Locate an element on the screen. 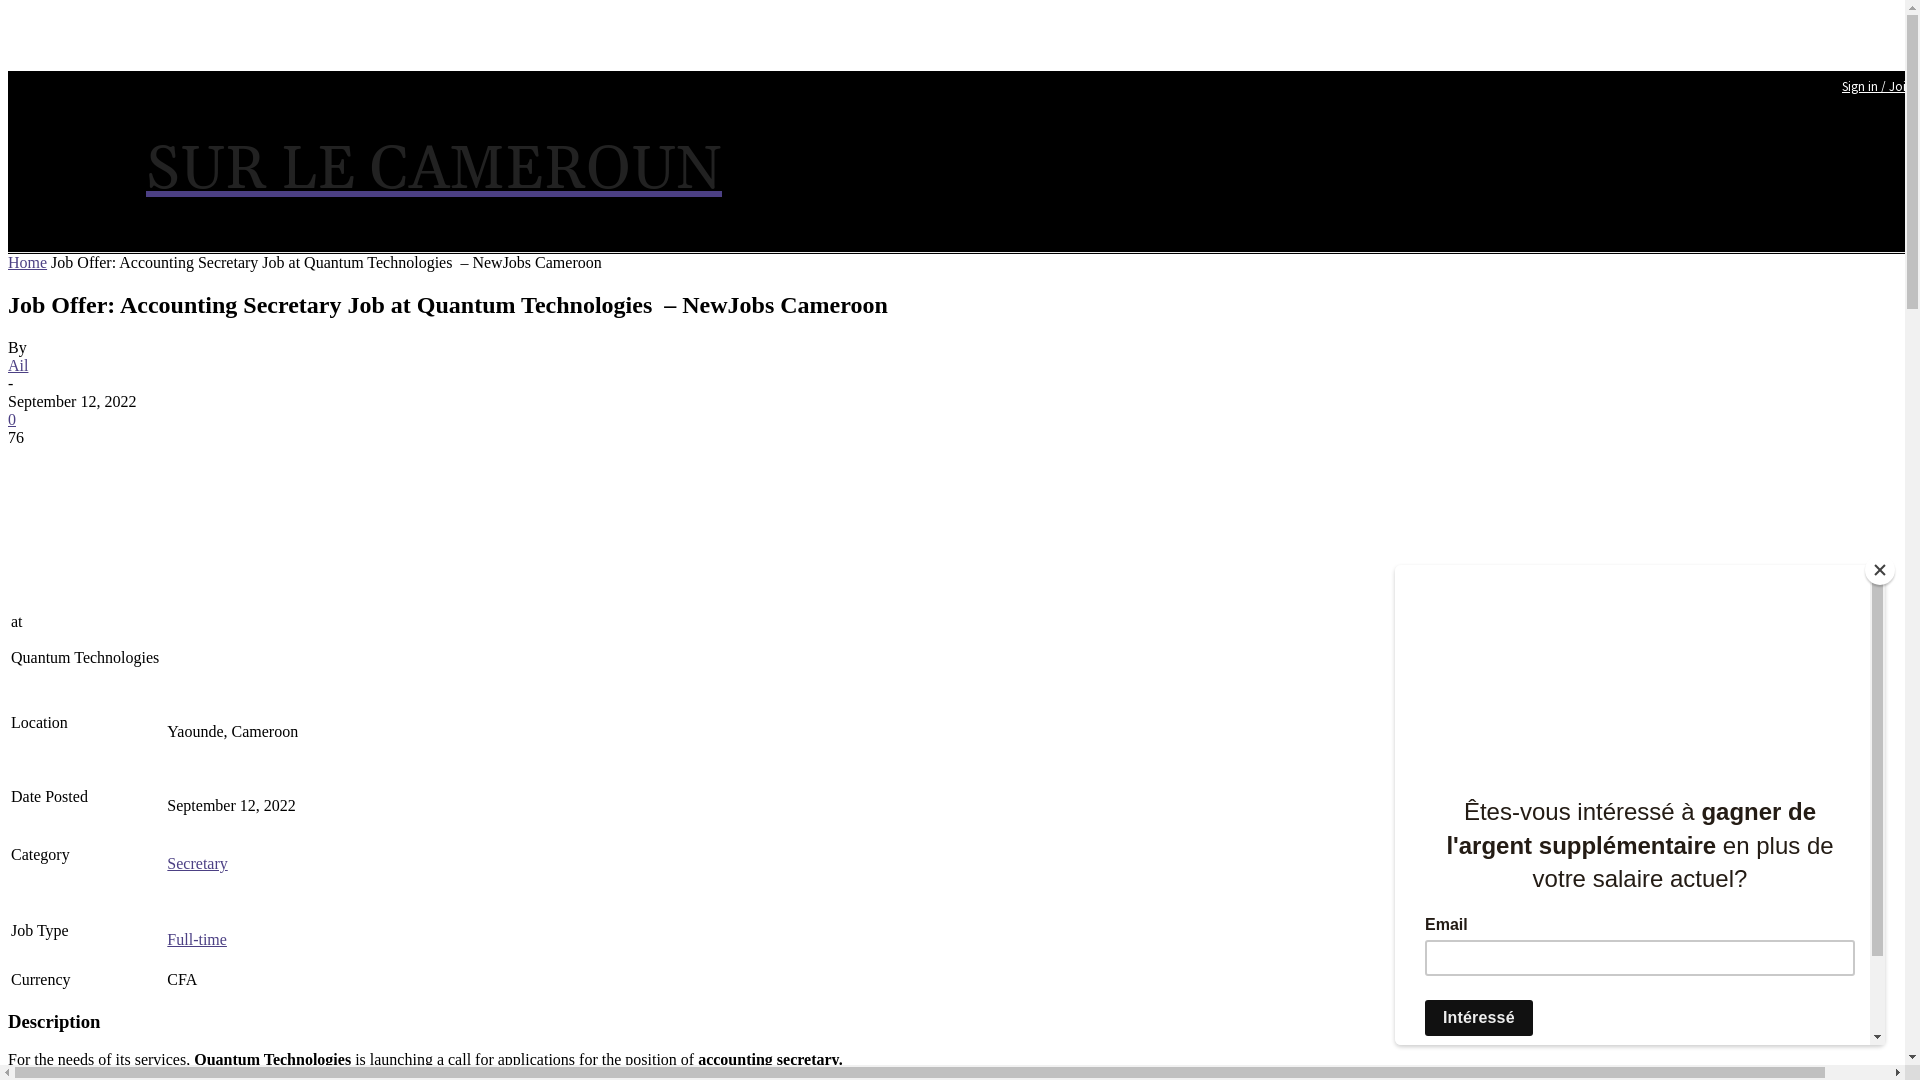  Sign in / Join is located at coordinates (1878, 87).